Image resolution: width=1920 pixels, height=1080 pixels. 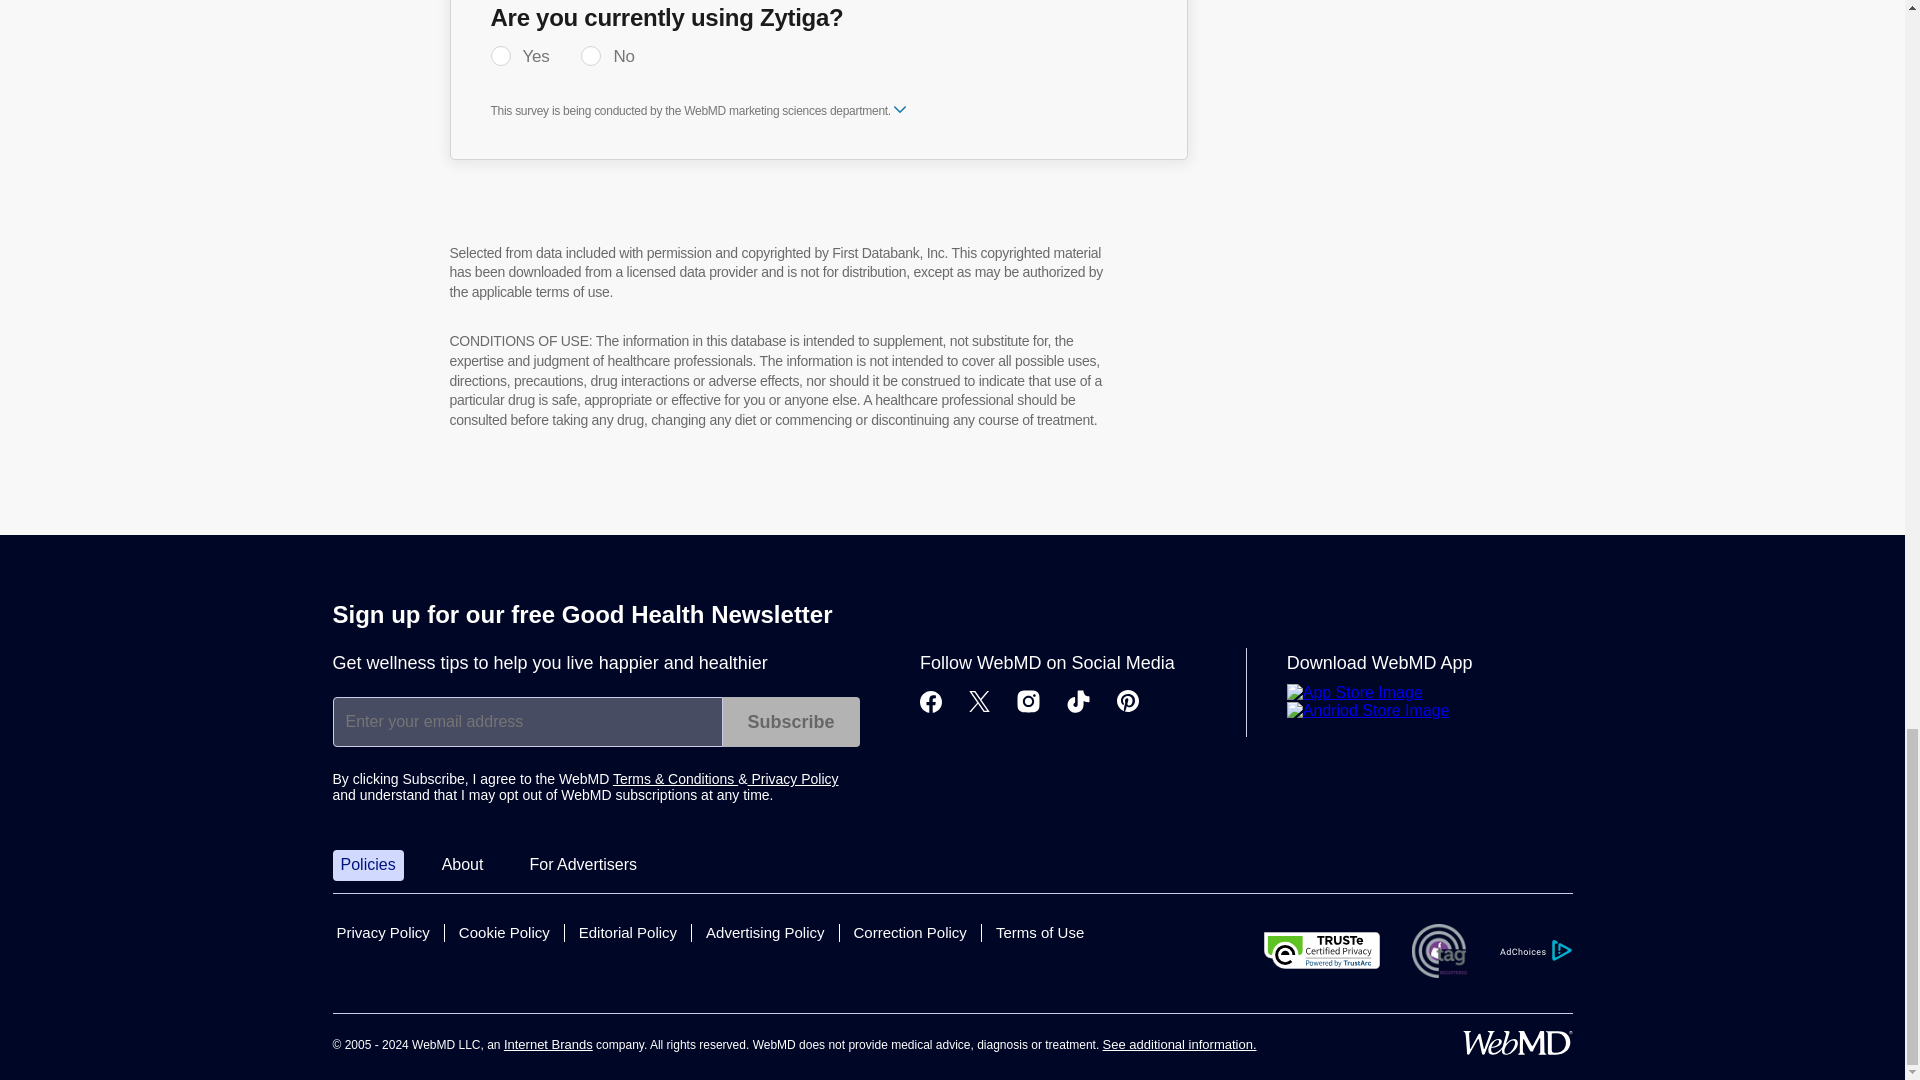 I want to click on WebMD: Better information. Better health., so click(x=1516, y=1043).